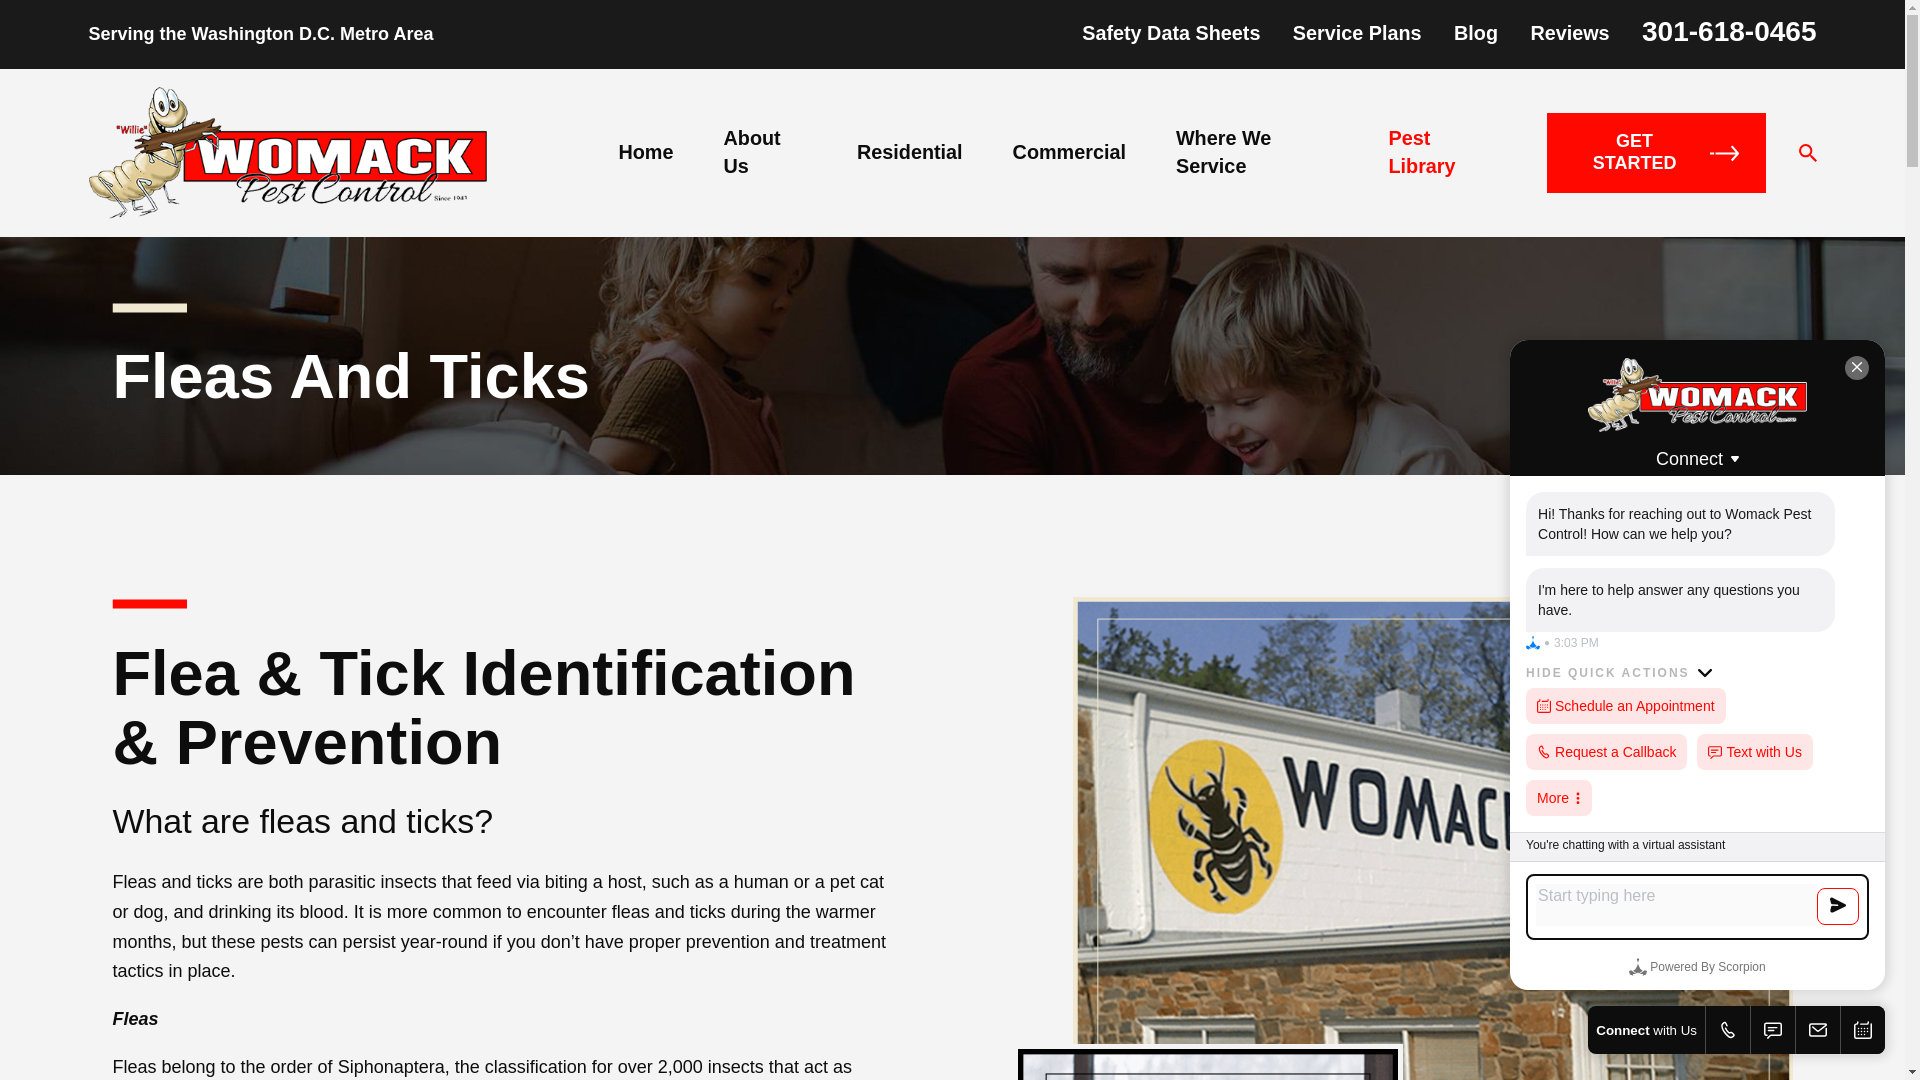 The height and width of the screenshot is (1080, 1920). What do you see at coordinates (1069, 152) in the screenshot?
I see `Commercial` at bounding box center [1069, 152].